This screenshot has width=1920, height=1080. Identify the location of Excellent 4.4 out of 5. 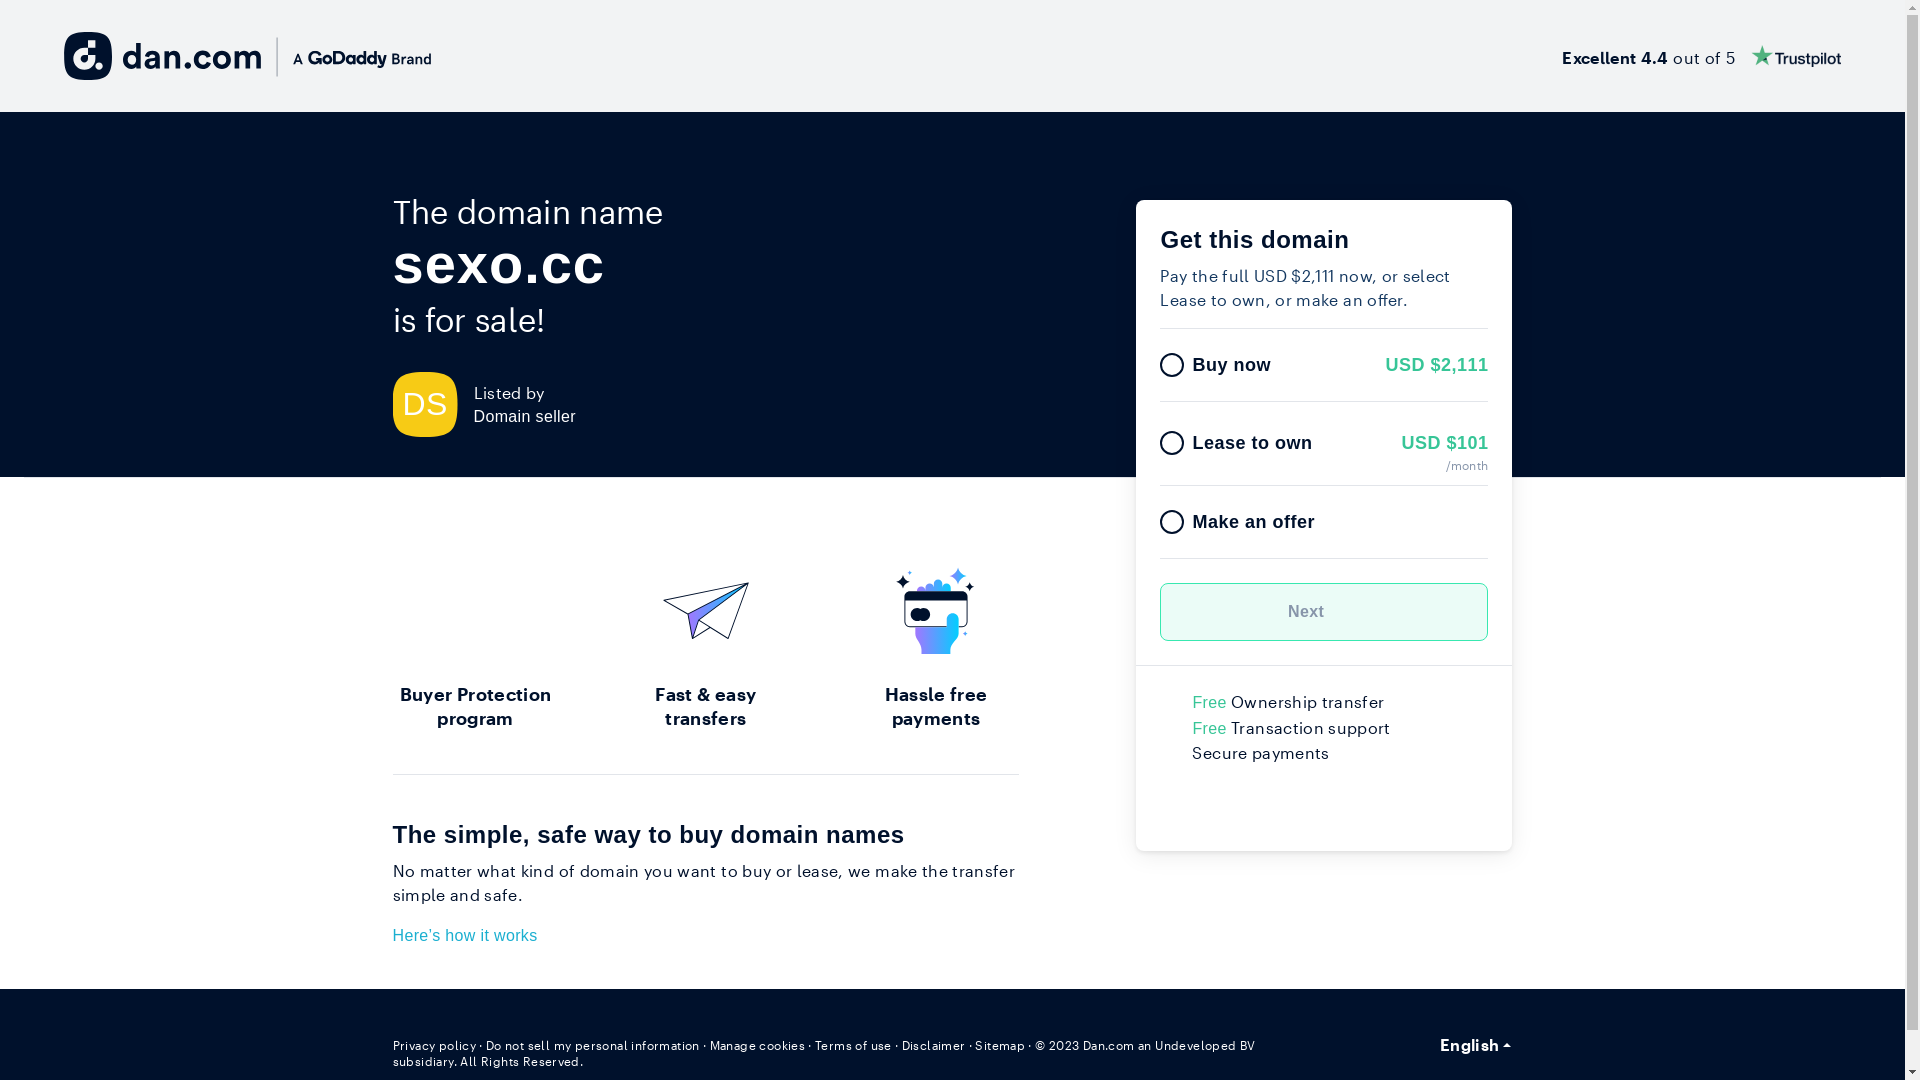
(1702, 56).